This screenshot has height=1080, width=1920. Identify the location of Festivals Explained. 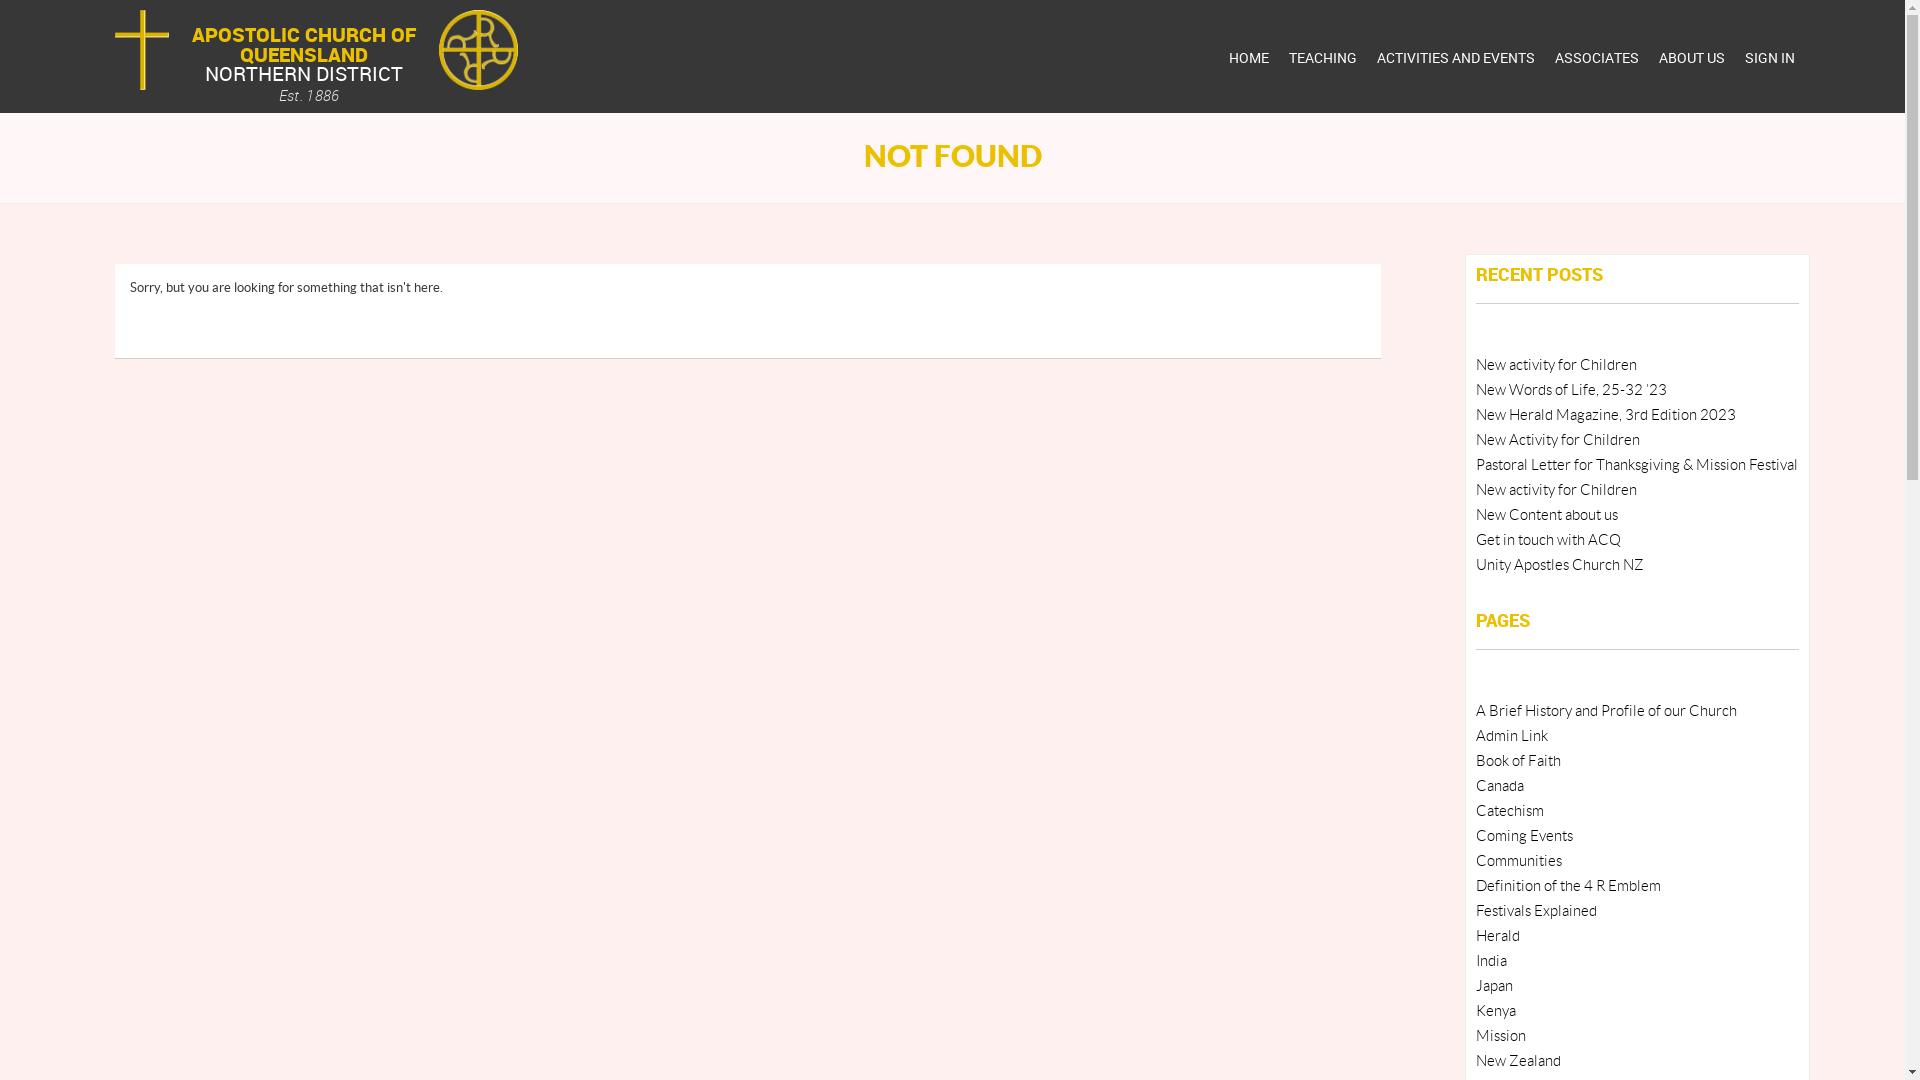
(1536, 912).